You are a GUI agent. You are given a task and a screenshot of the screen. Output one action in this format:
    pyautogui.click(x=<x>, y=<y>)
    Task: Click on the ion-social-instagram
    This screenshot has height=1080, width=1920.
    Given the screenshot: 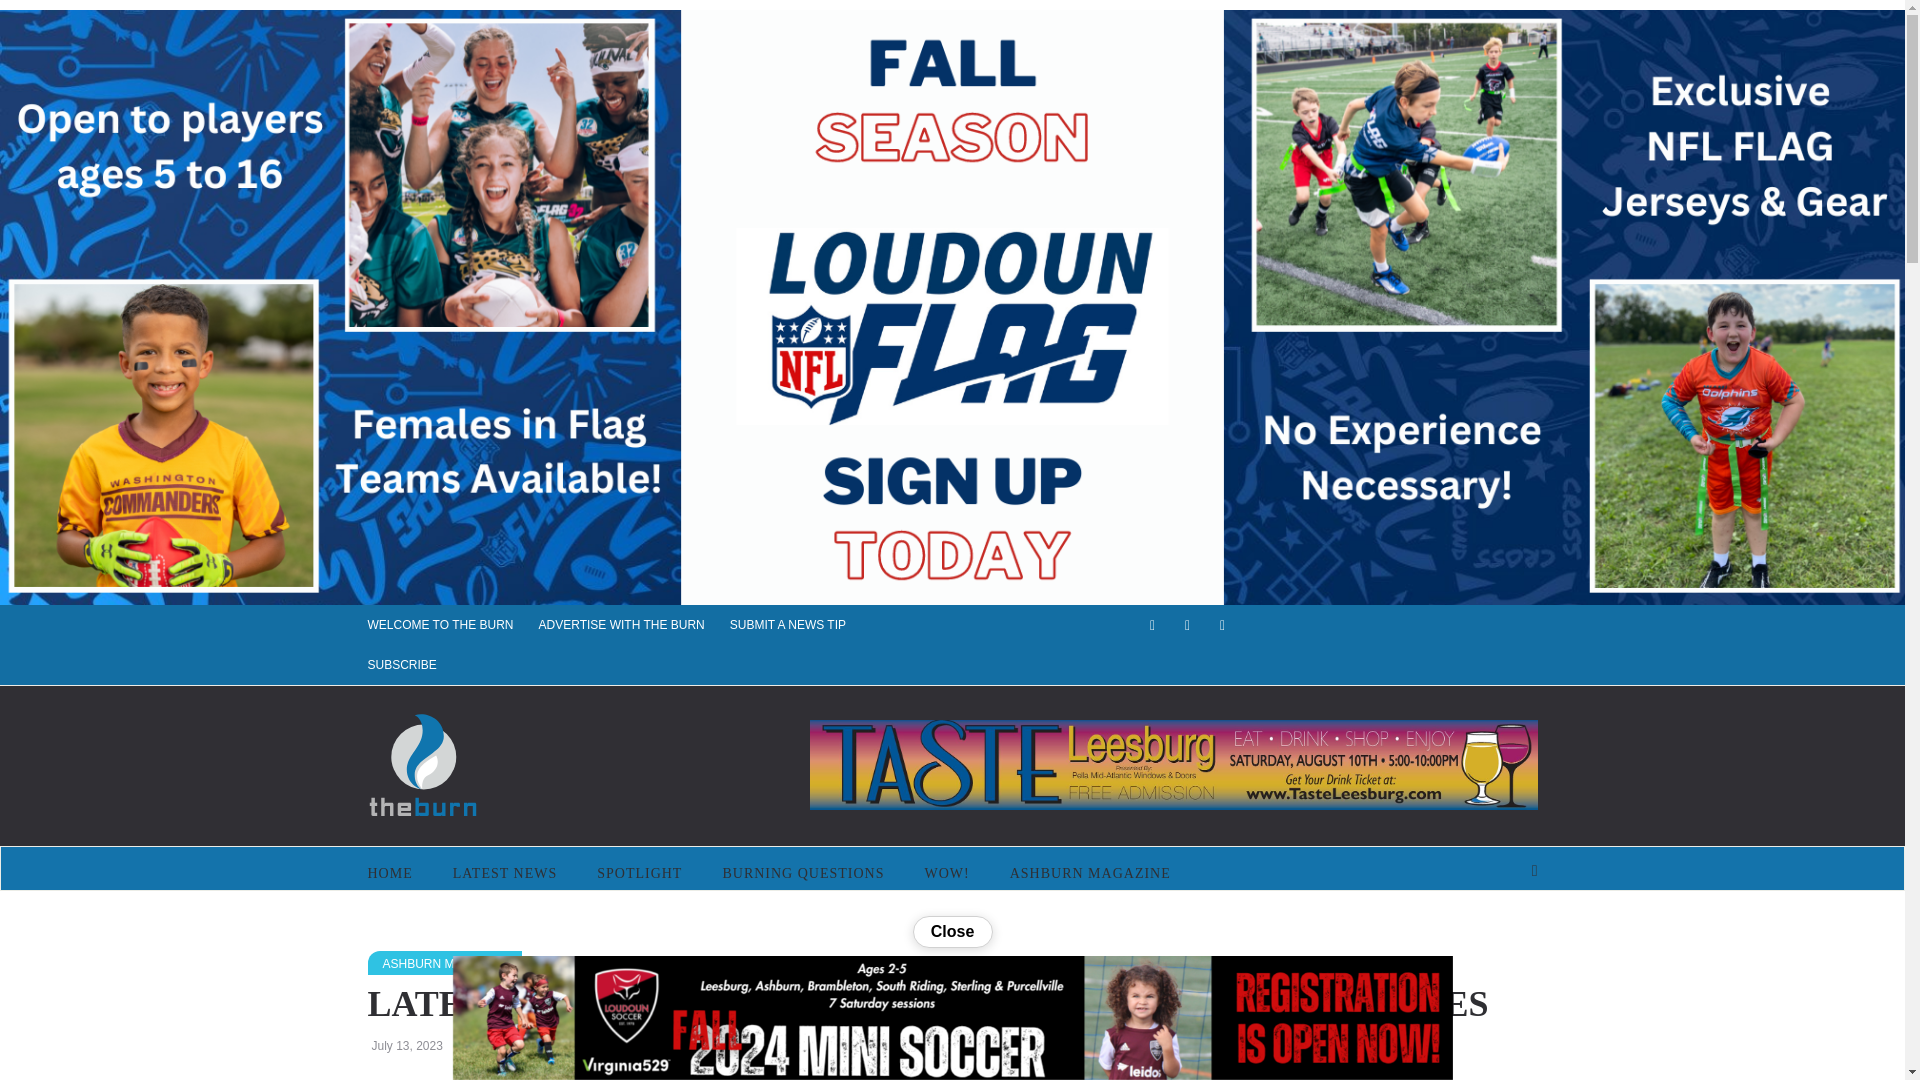 What is the action you would take?
    pyautogui.click(x=1222, y=625)
    